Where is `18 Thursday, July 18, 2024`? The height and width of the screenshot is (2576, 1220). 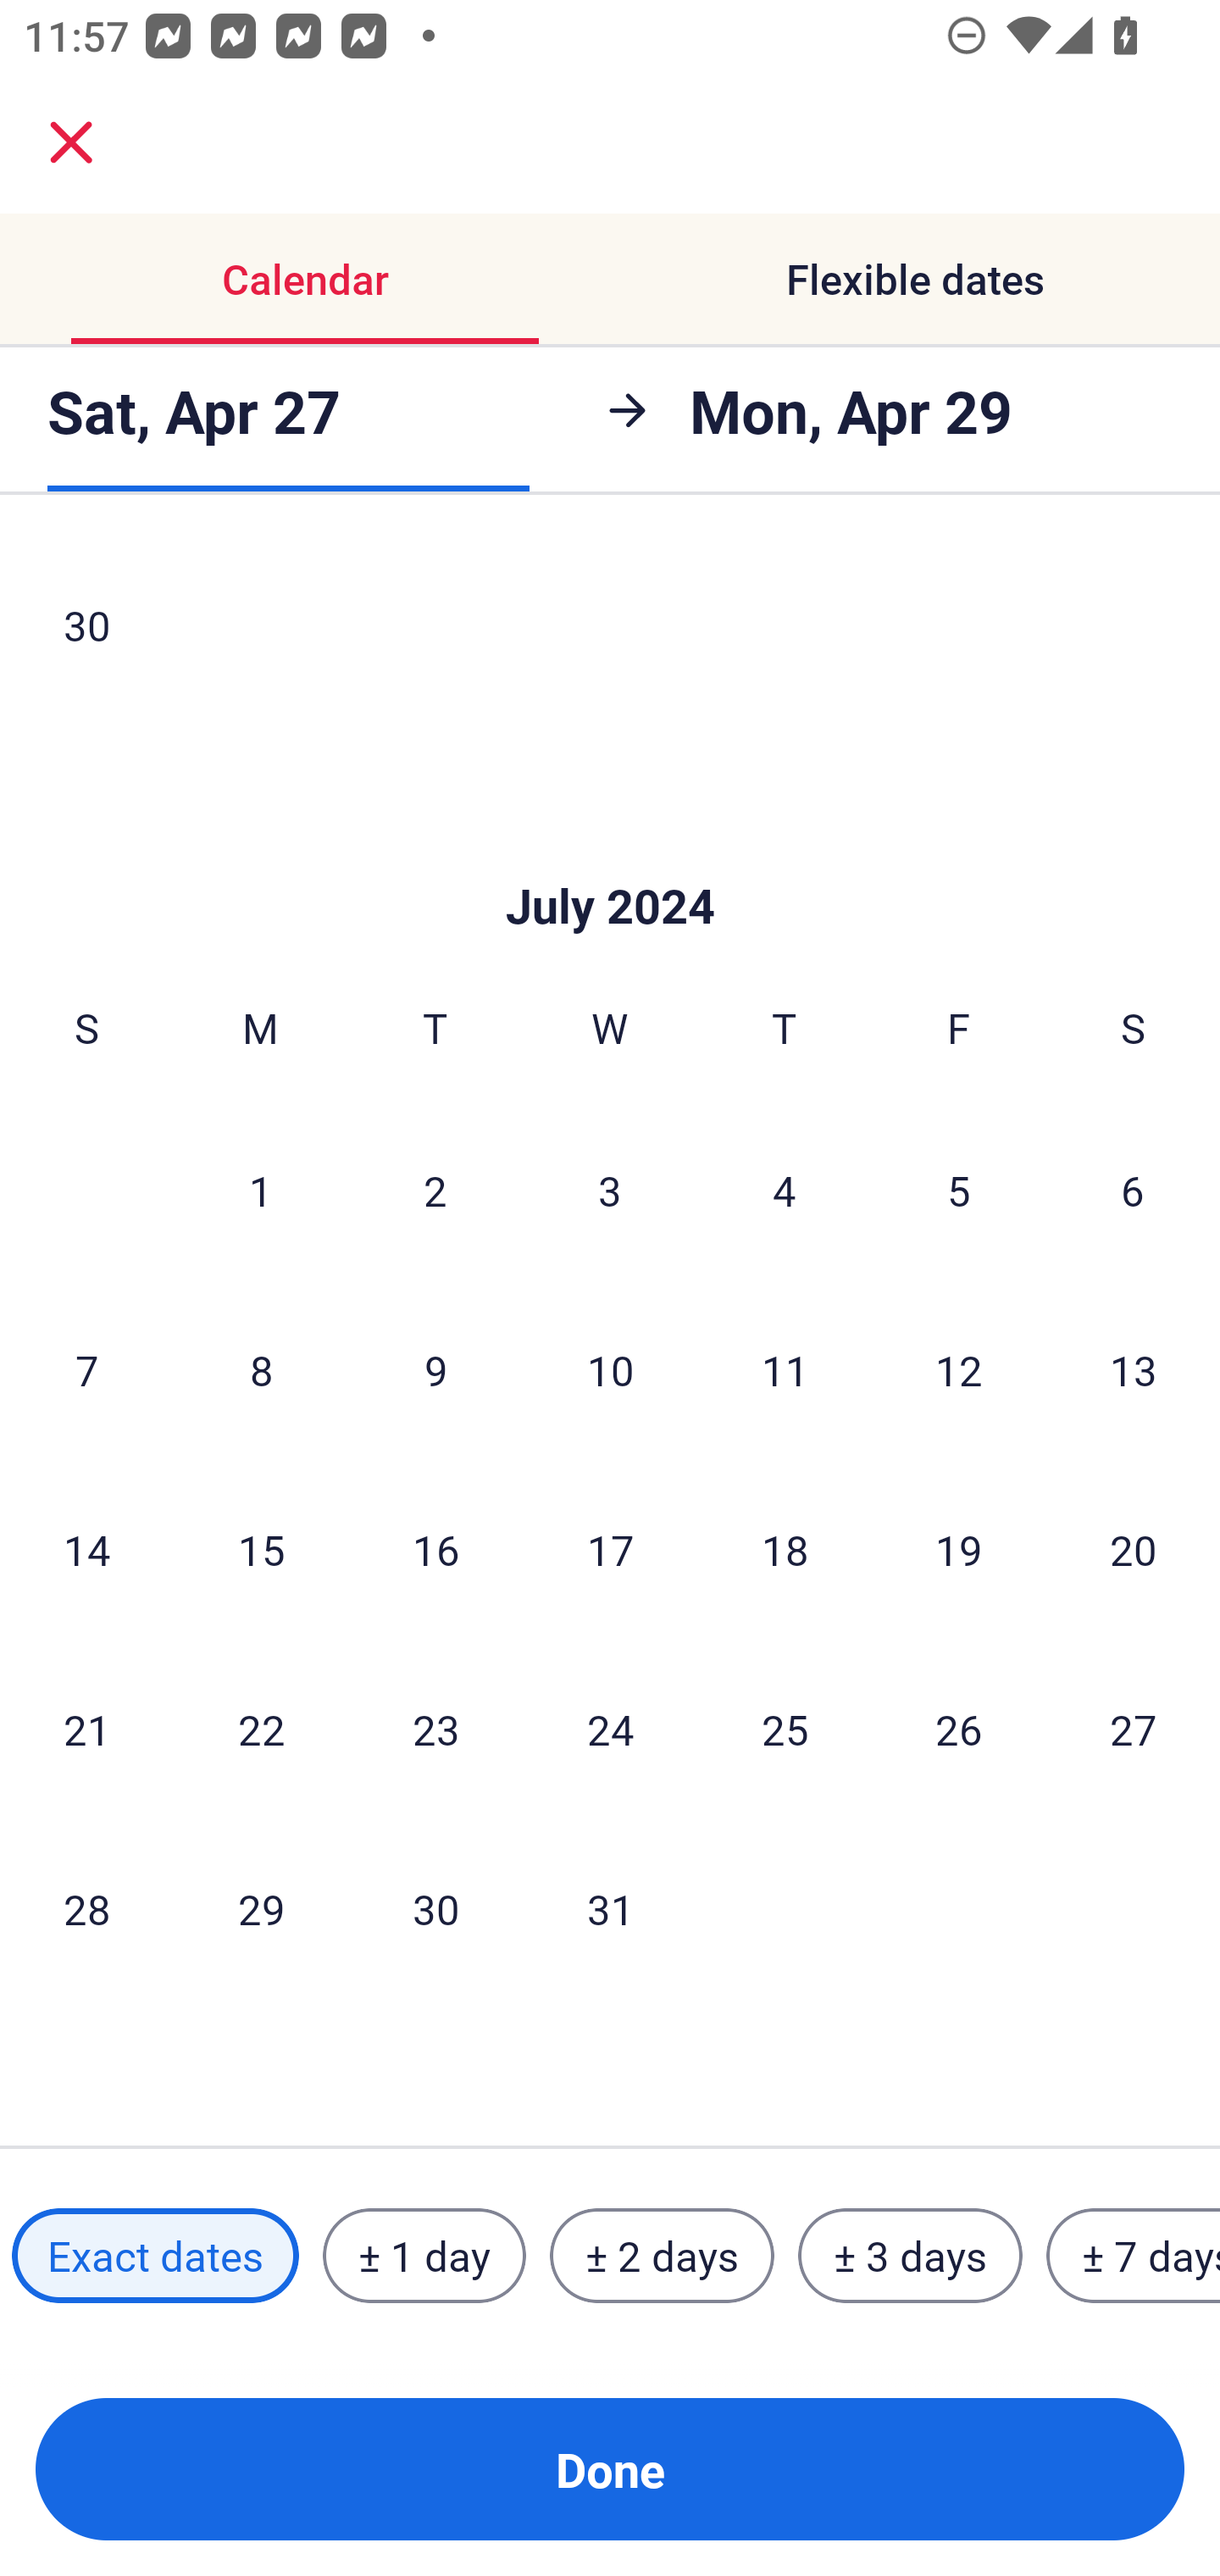
18 Thursday, July 18, 2024 is located at coordinates (785, 1549).